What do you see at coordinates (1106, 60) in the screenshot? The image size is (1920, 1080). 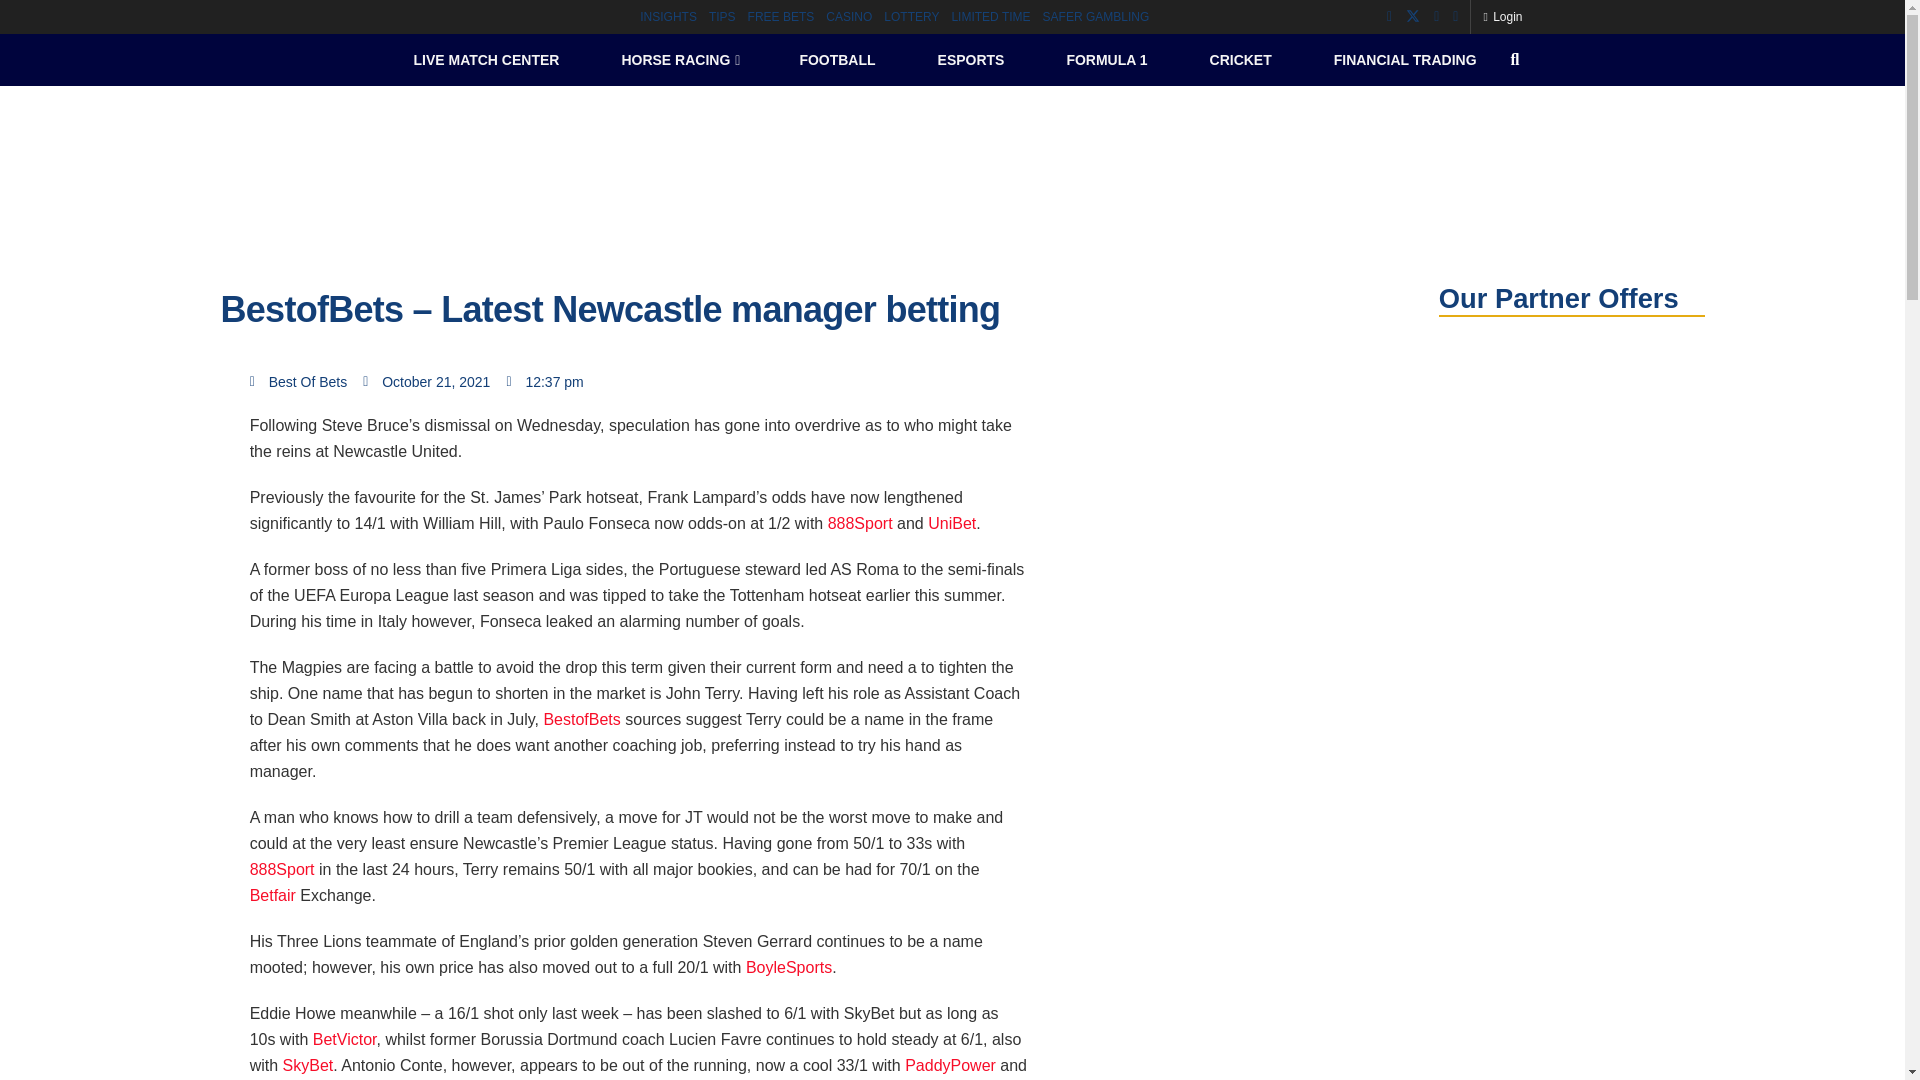 I see `FORMULA 1` at bounding box center [1106, 60].